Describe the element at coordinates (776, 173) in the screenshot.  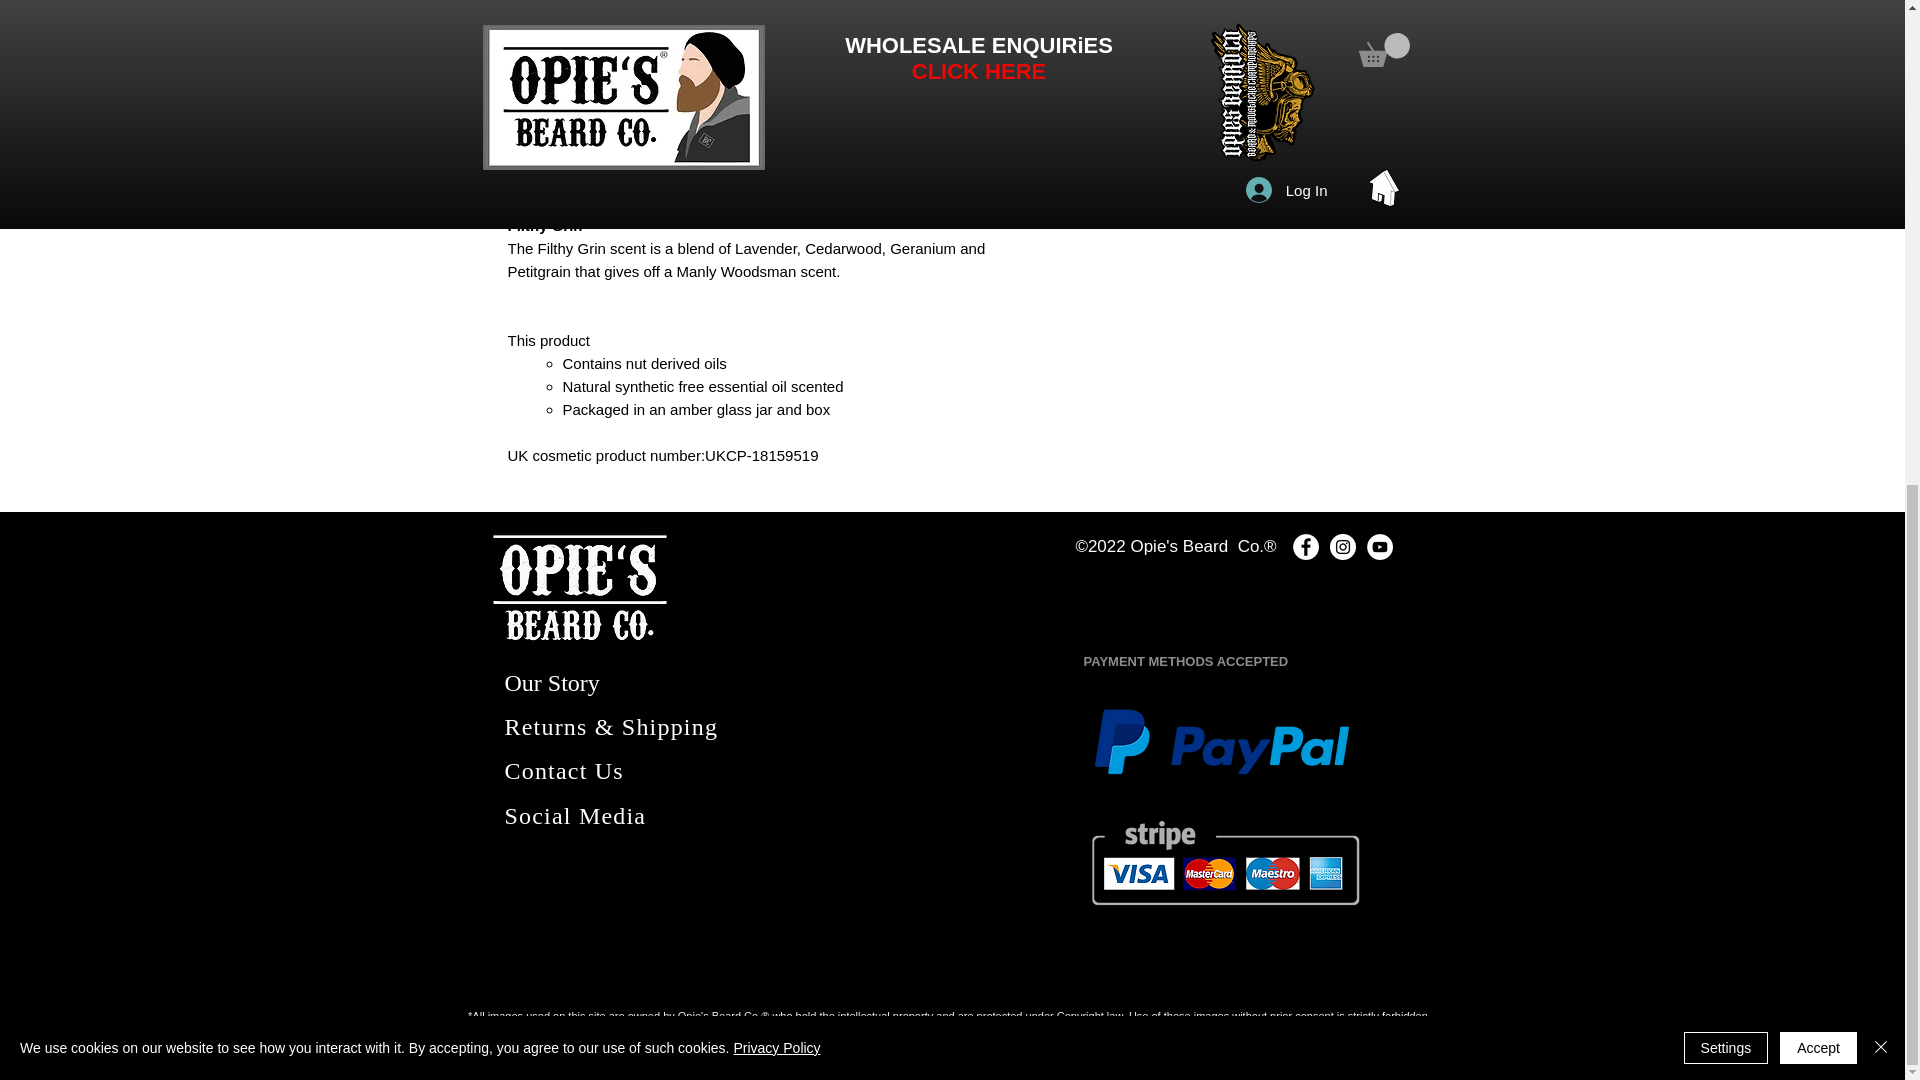
I see `Privacy Policy` at that location.